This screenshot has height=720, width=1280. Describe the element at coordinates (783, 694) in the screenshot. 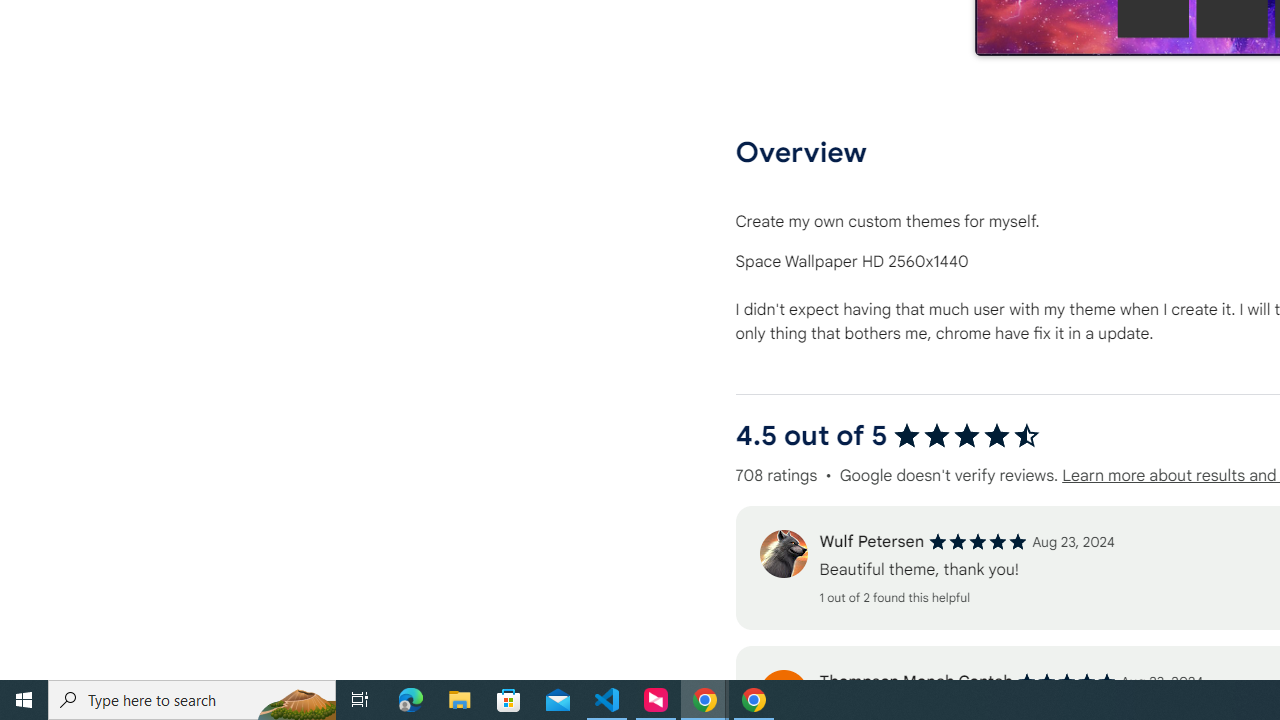

I see `Review's profile picture` at that location.